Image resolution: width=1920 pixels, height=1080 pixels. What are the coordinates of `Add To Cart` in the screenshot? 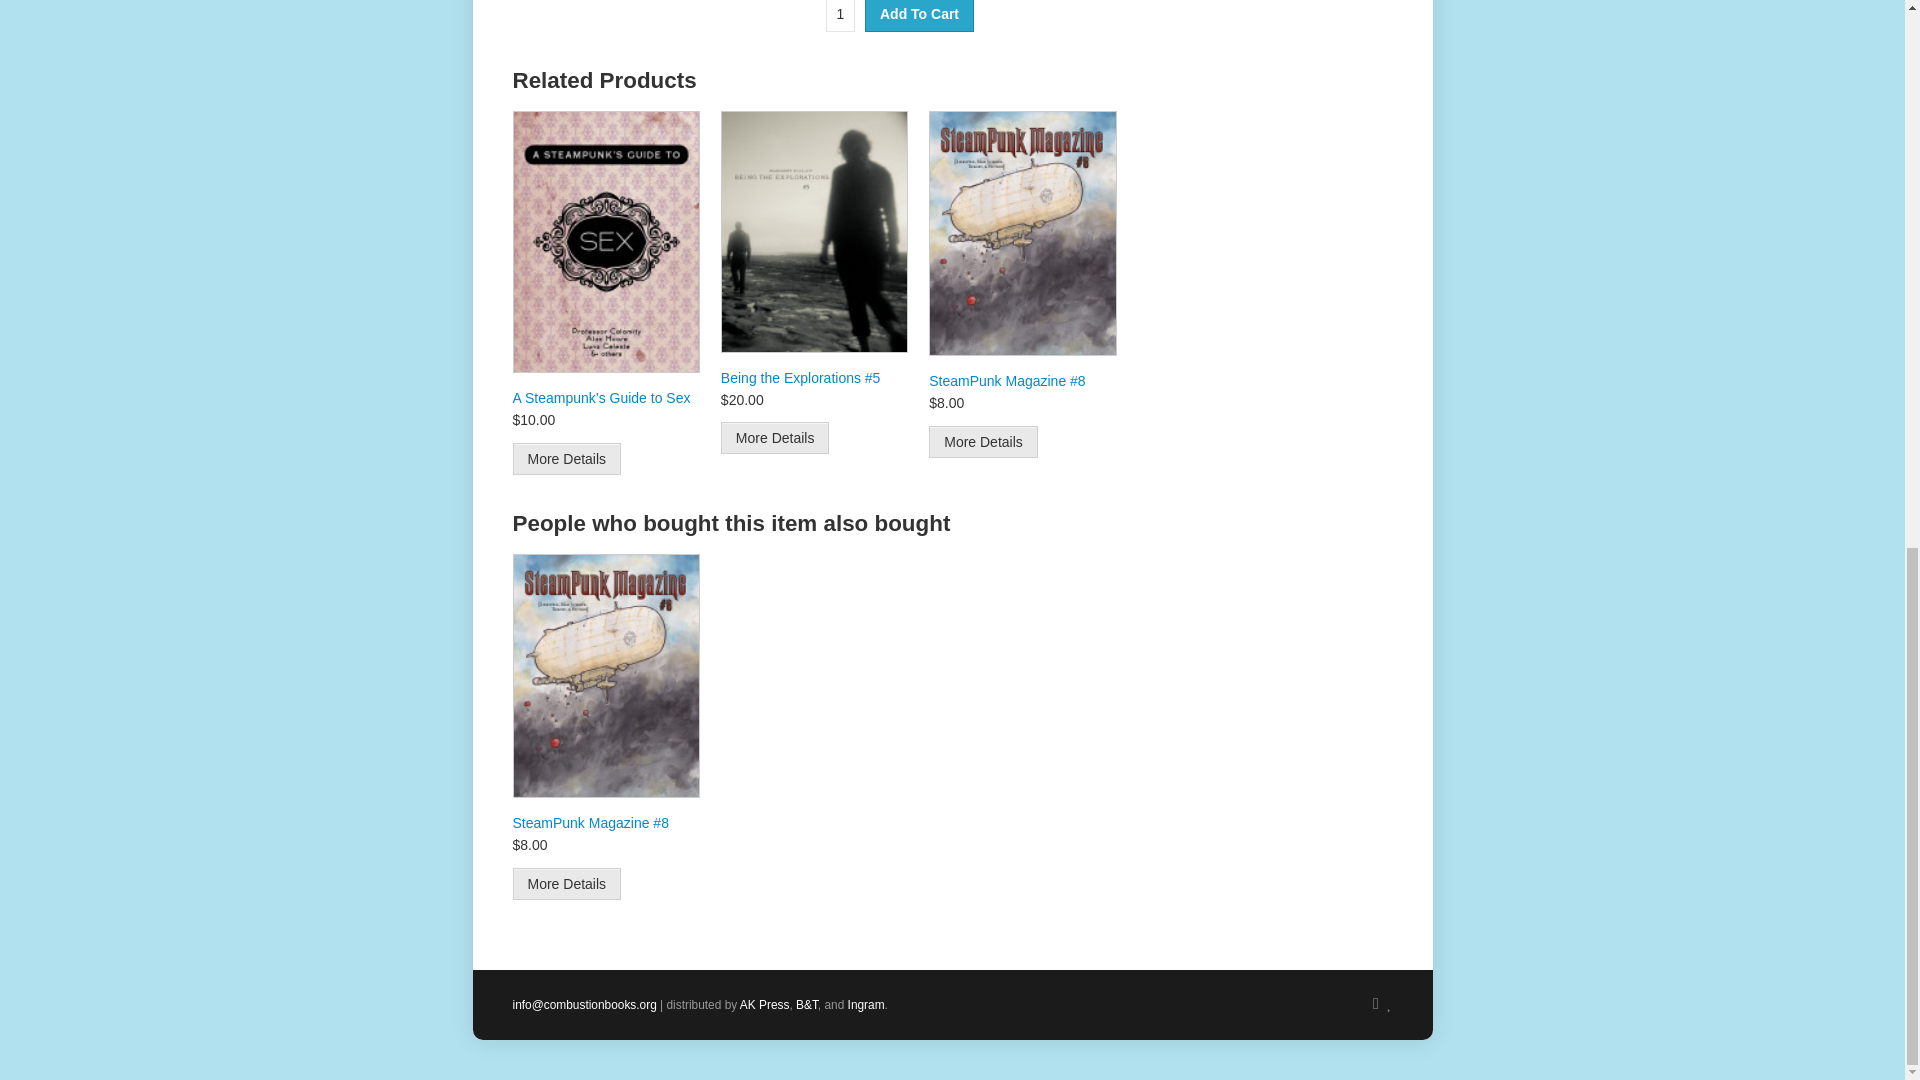 It's located at (919, 16).